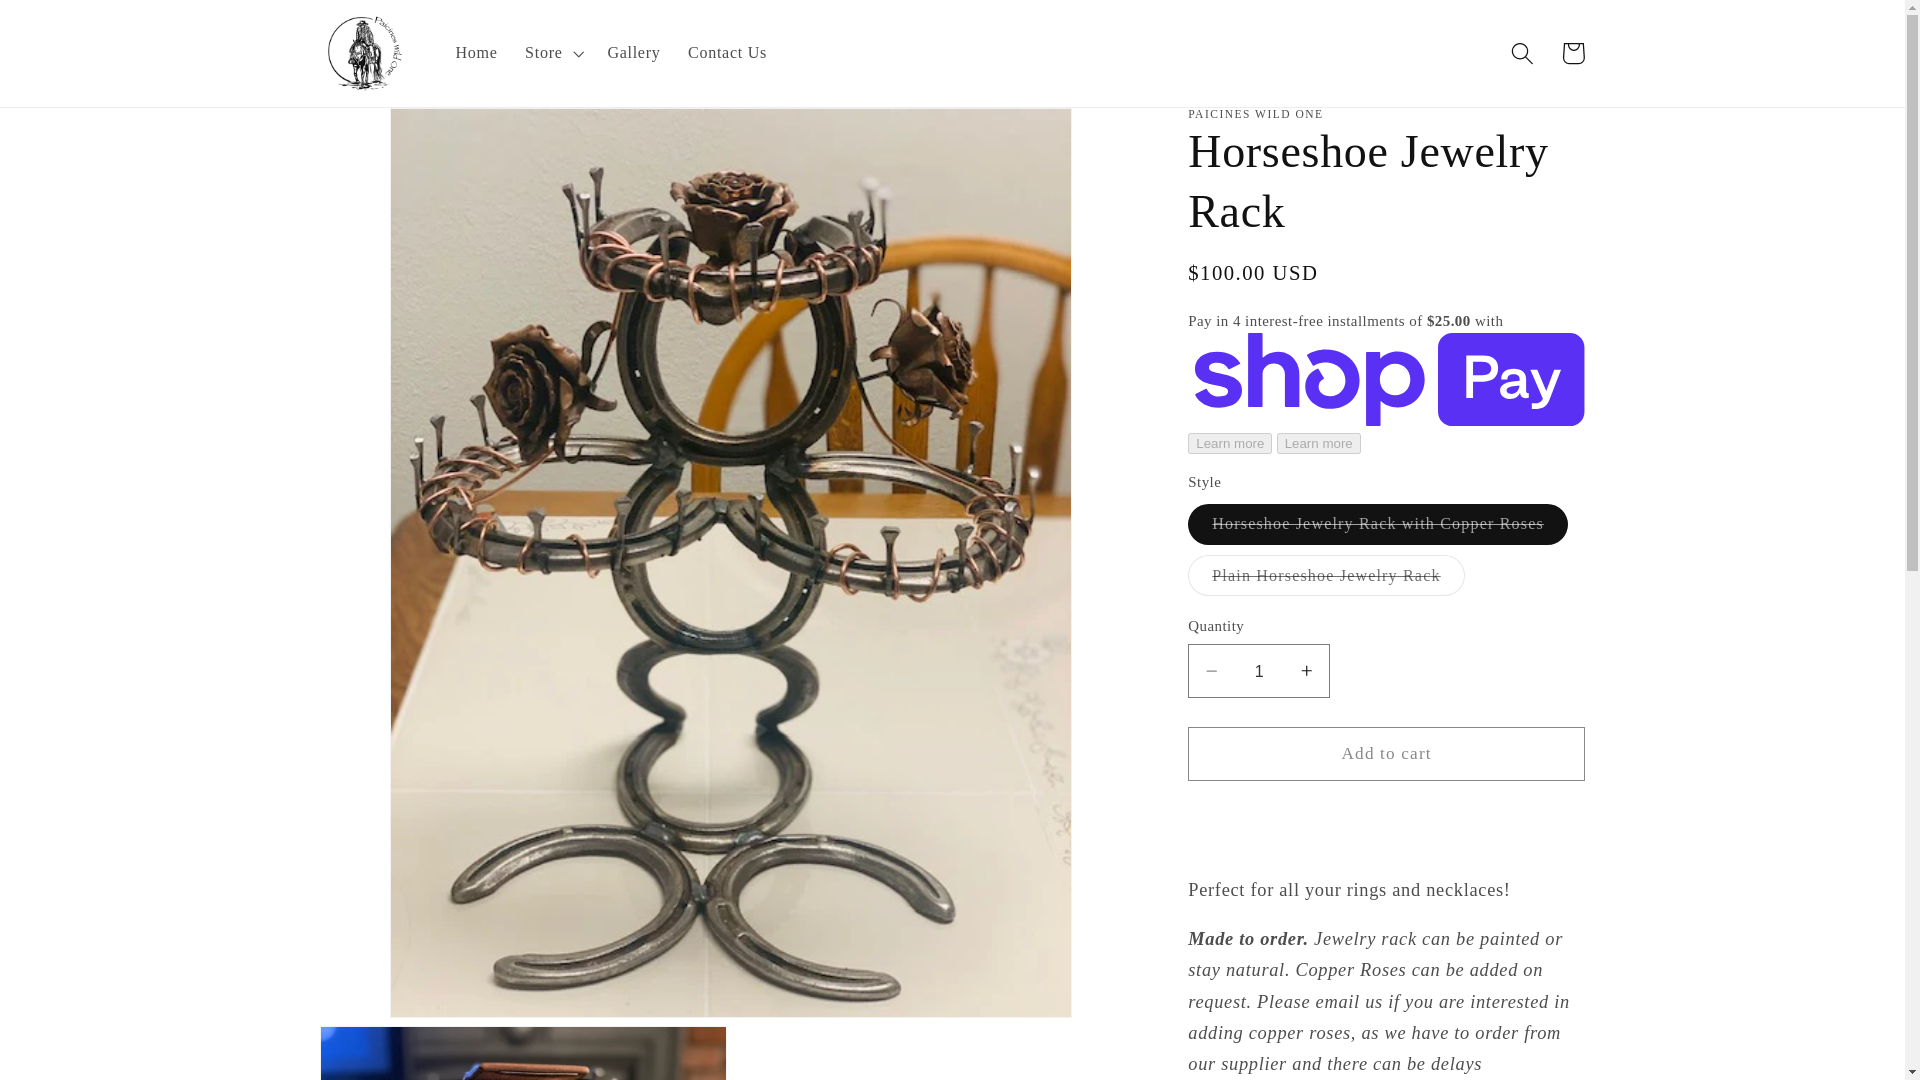  What do you see at coordinates (388, 133) in the screenshot?
I see `Skip to product information` at bounding box center [388, 133].